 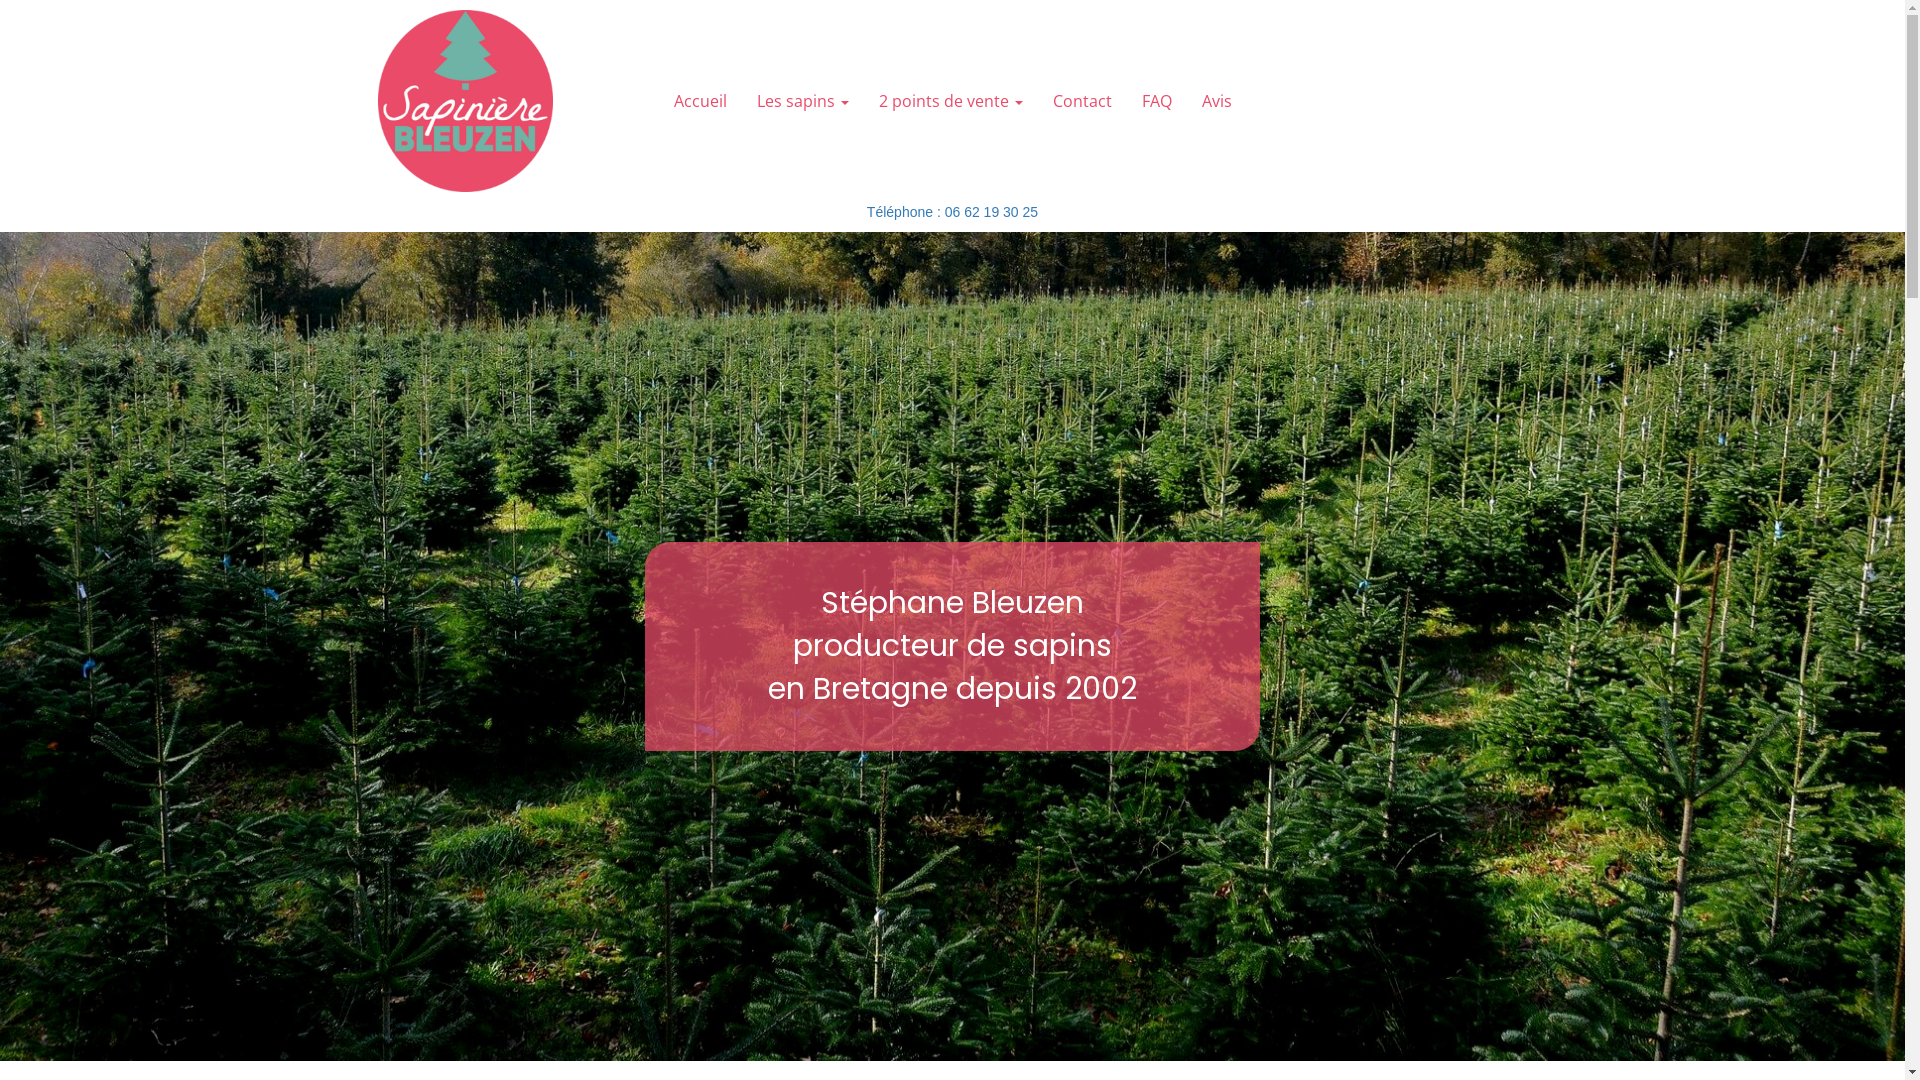 I want to click on FAQ, so click(x=1156, y=102).